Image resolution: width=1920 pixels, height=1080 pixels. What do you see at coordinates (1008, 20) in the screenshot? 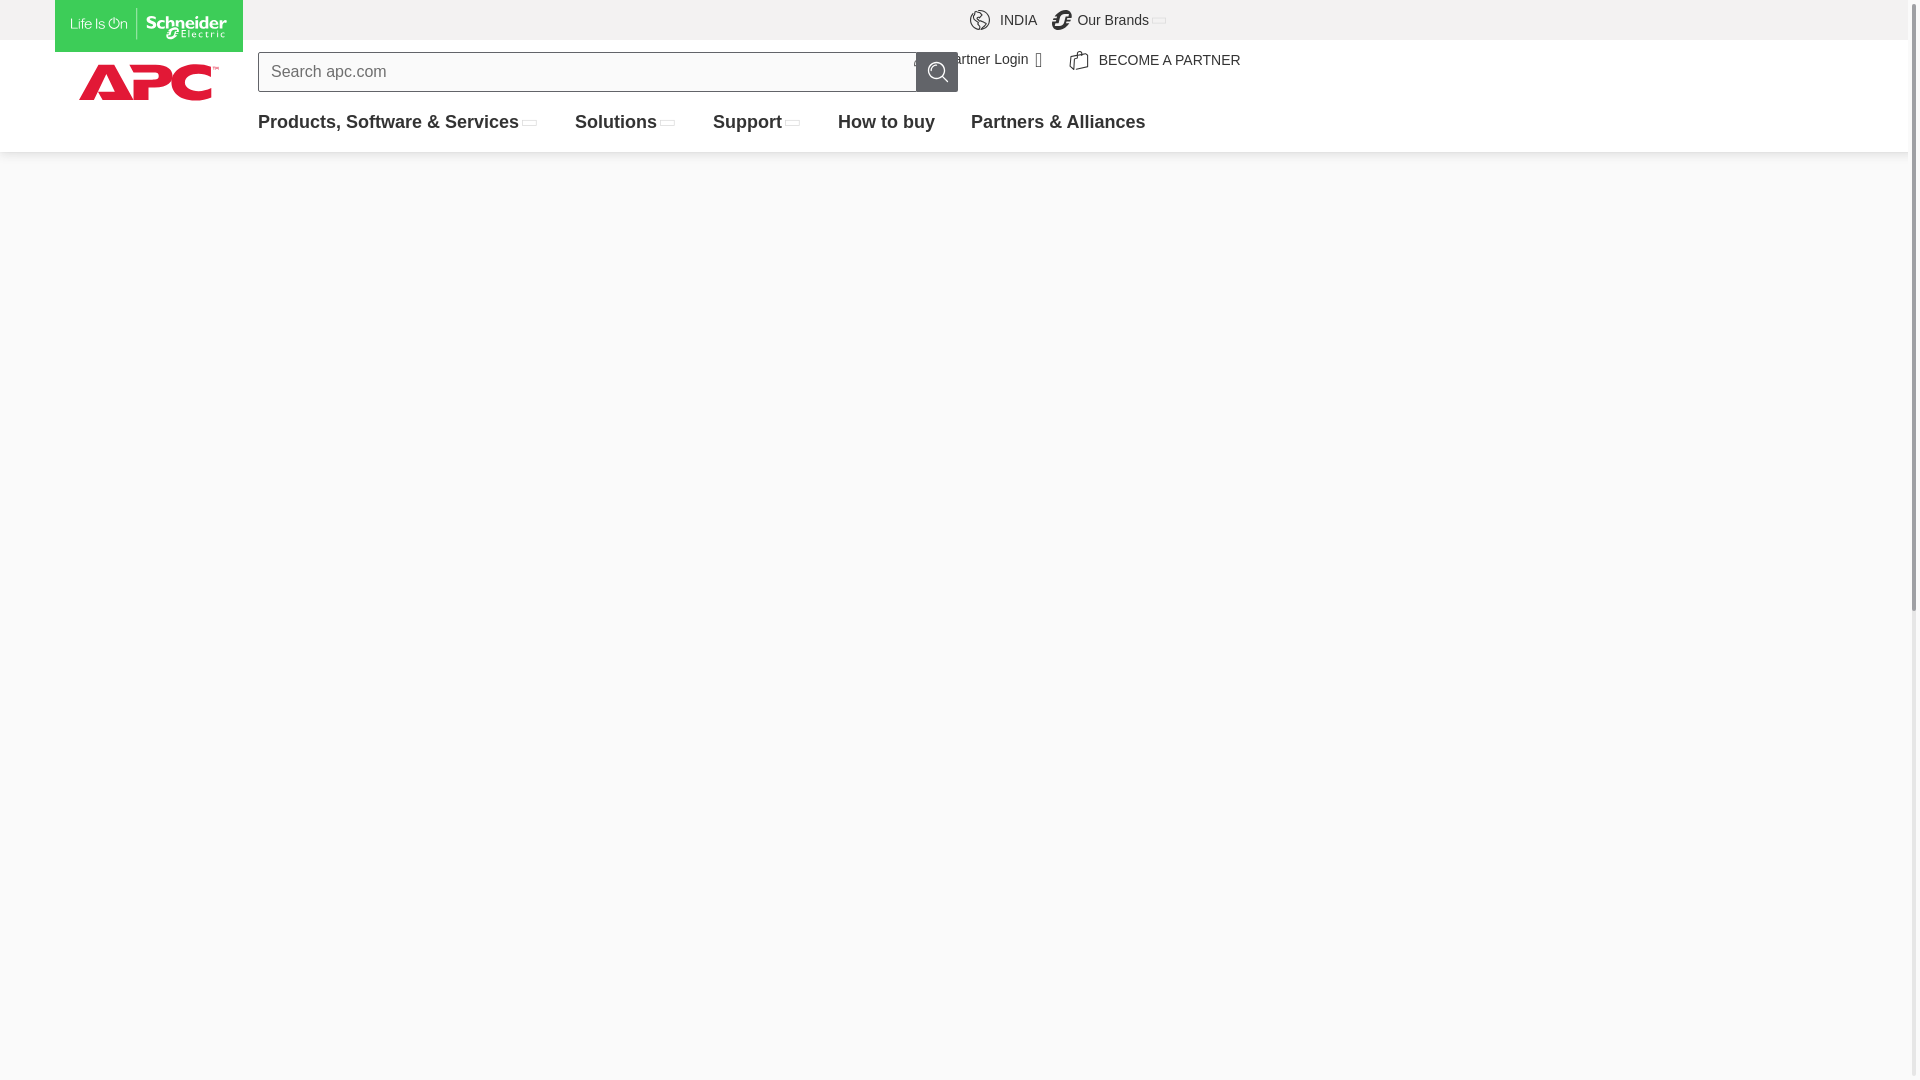
I see `INDIA` at bounding box center [1008, 20].